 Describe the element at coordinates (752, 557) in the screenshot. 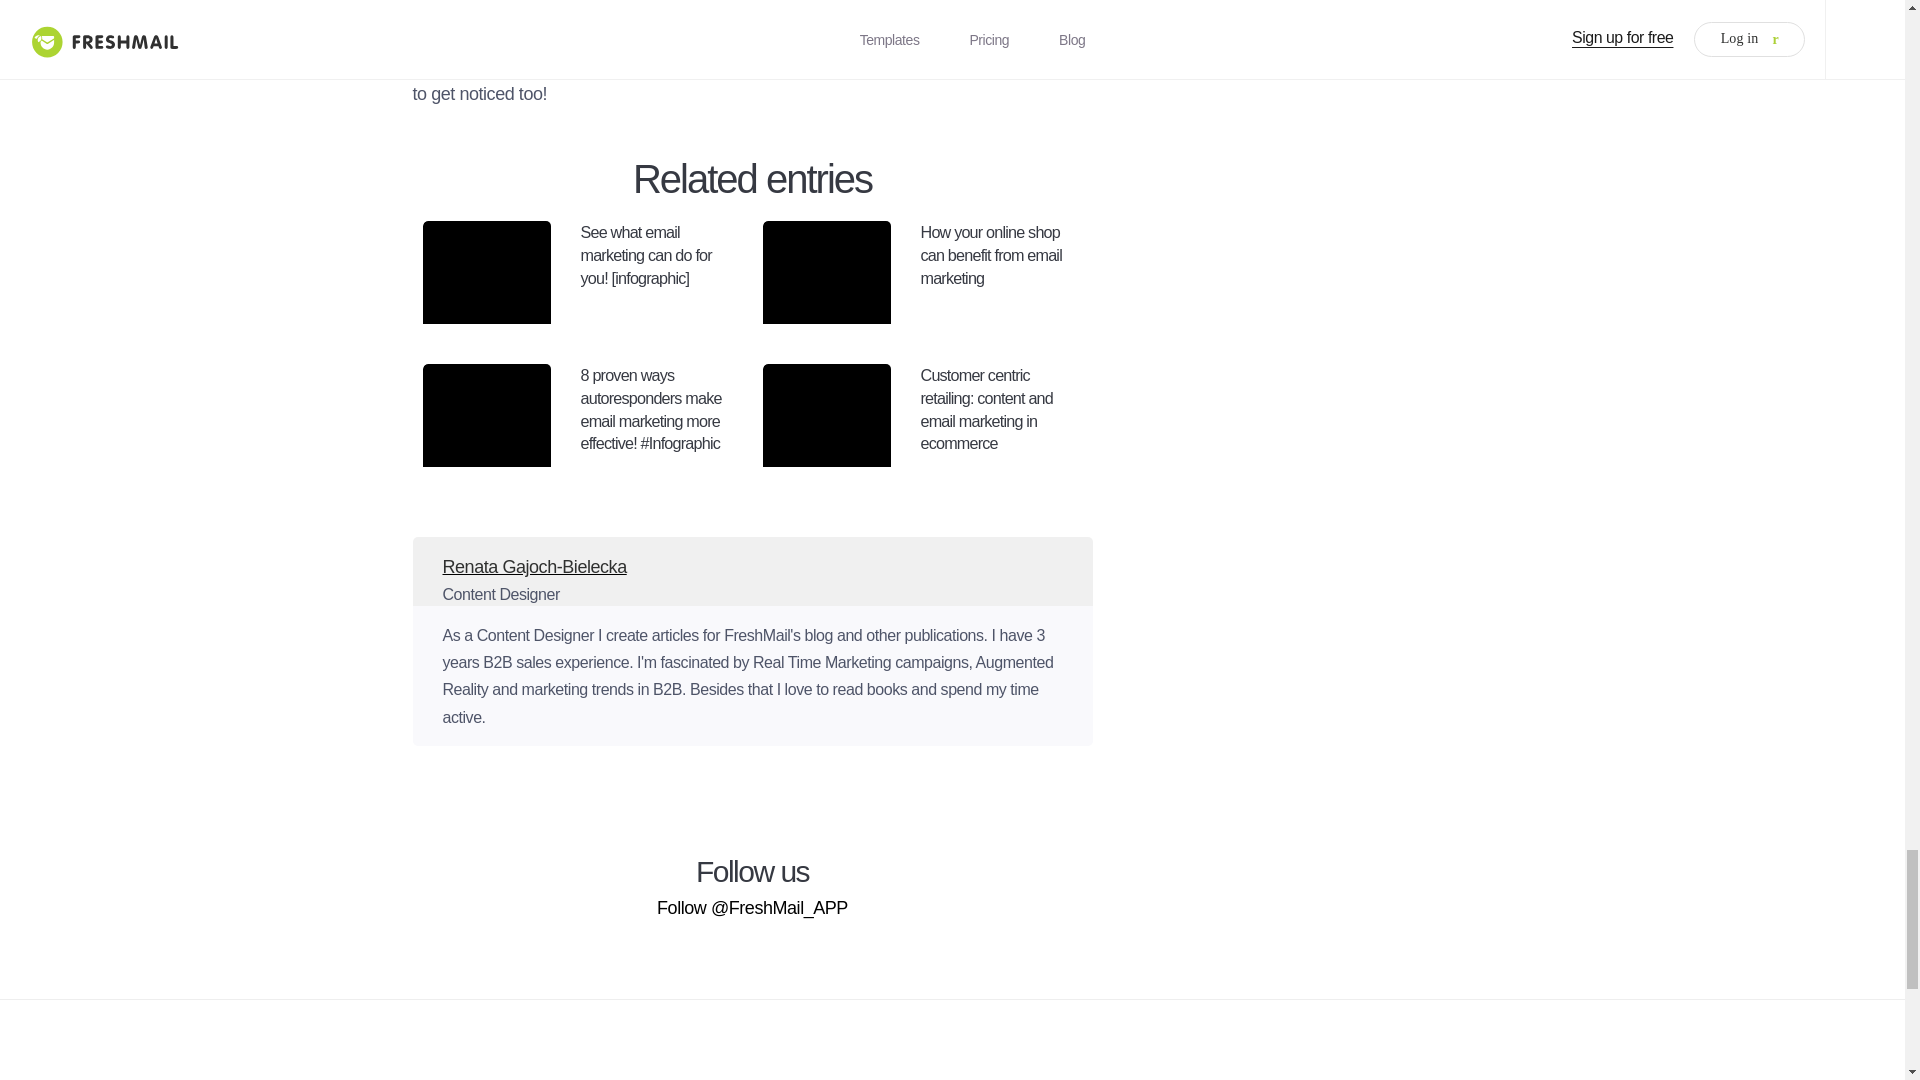

I see `Renata Gajoch-Bielecka` at that location.